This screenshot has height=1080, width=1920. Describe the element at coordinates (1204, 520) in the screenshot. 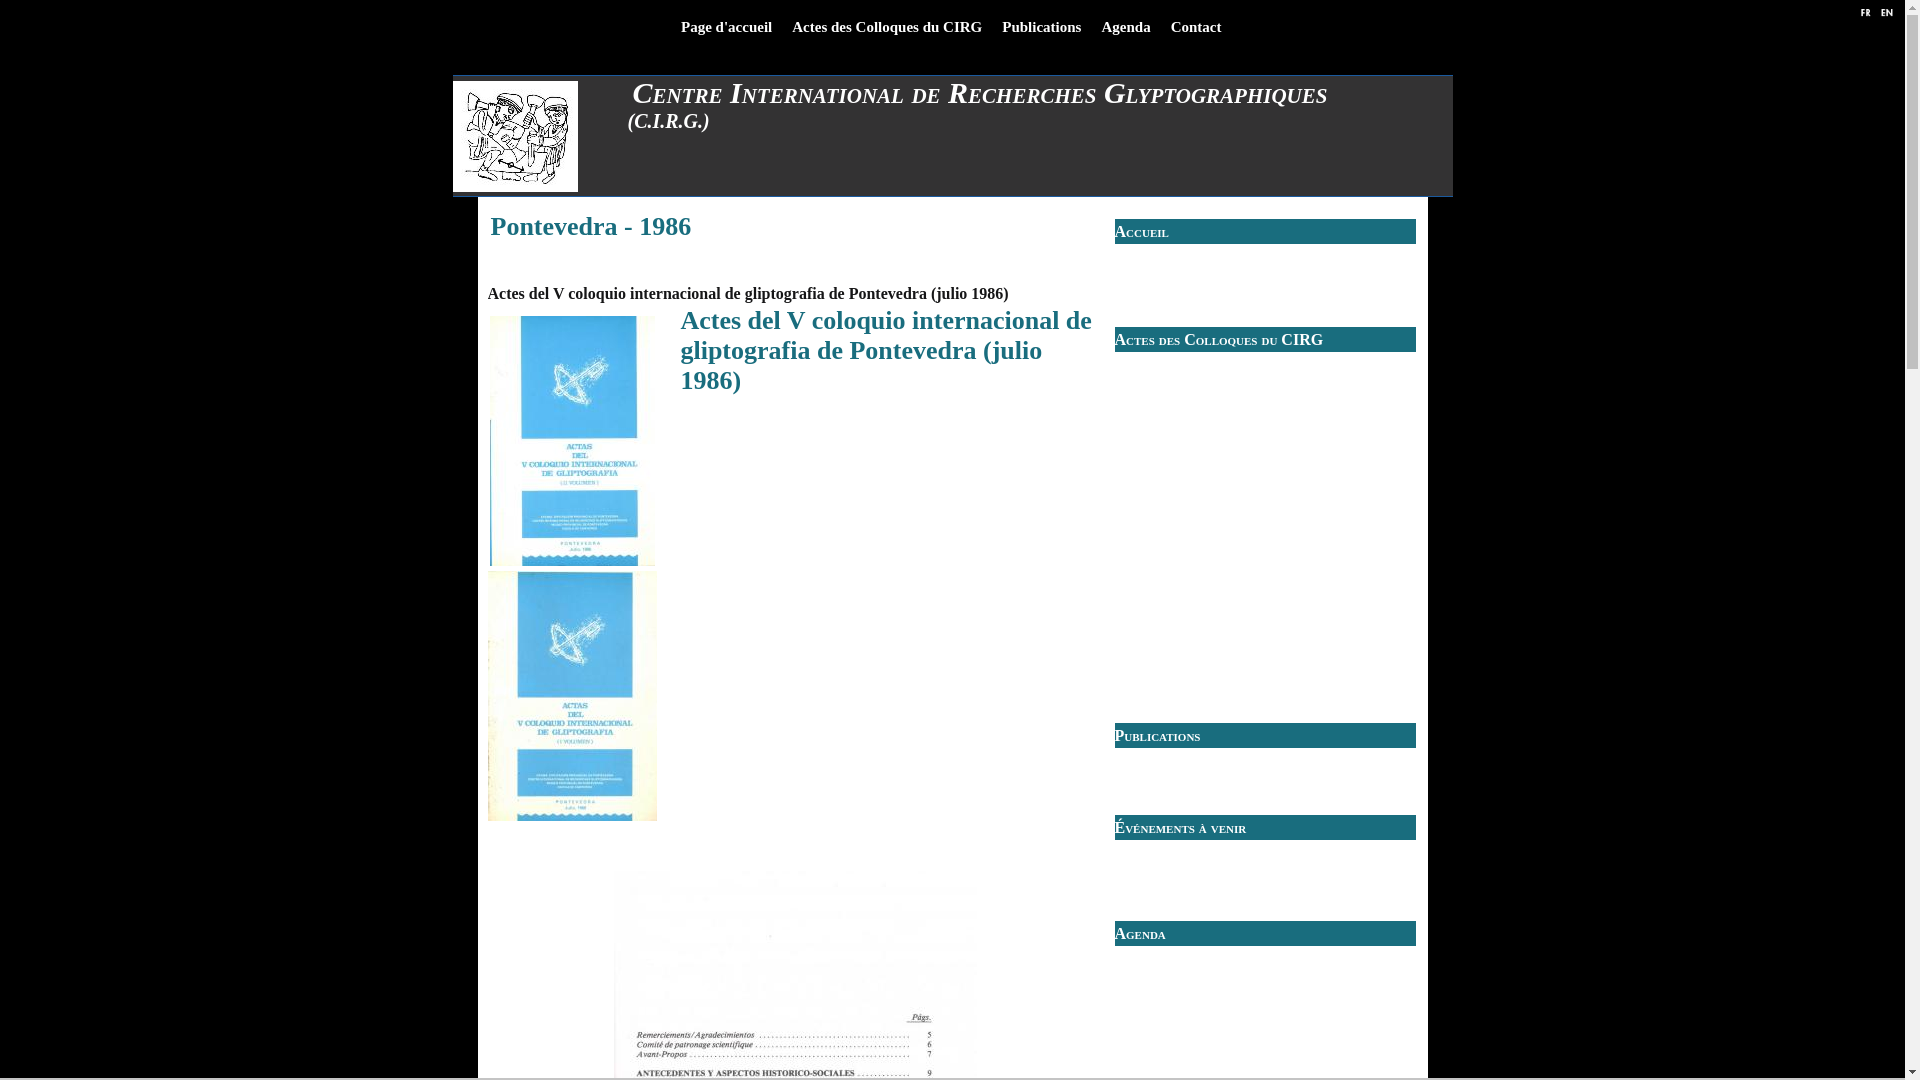

I see `Palma de Majorque - 1998` at that location.